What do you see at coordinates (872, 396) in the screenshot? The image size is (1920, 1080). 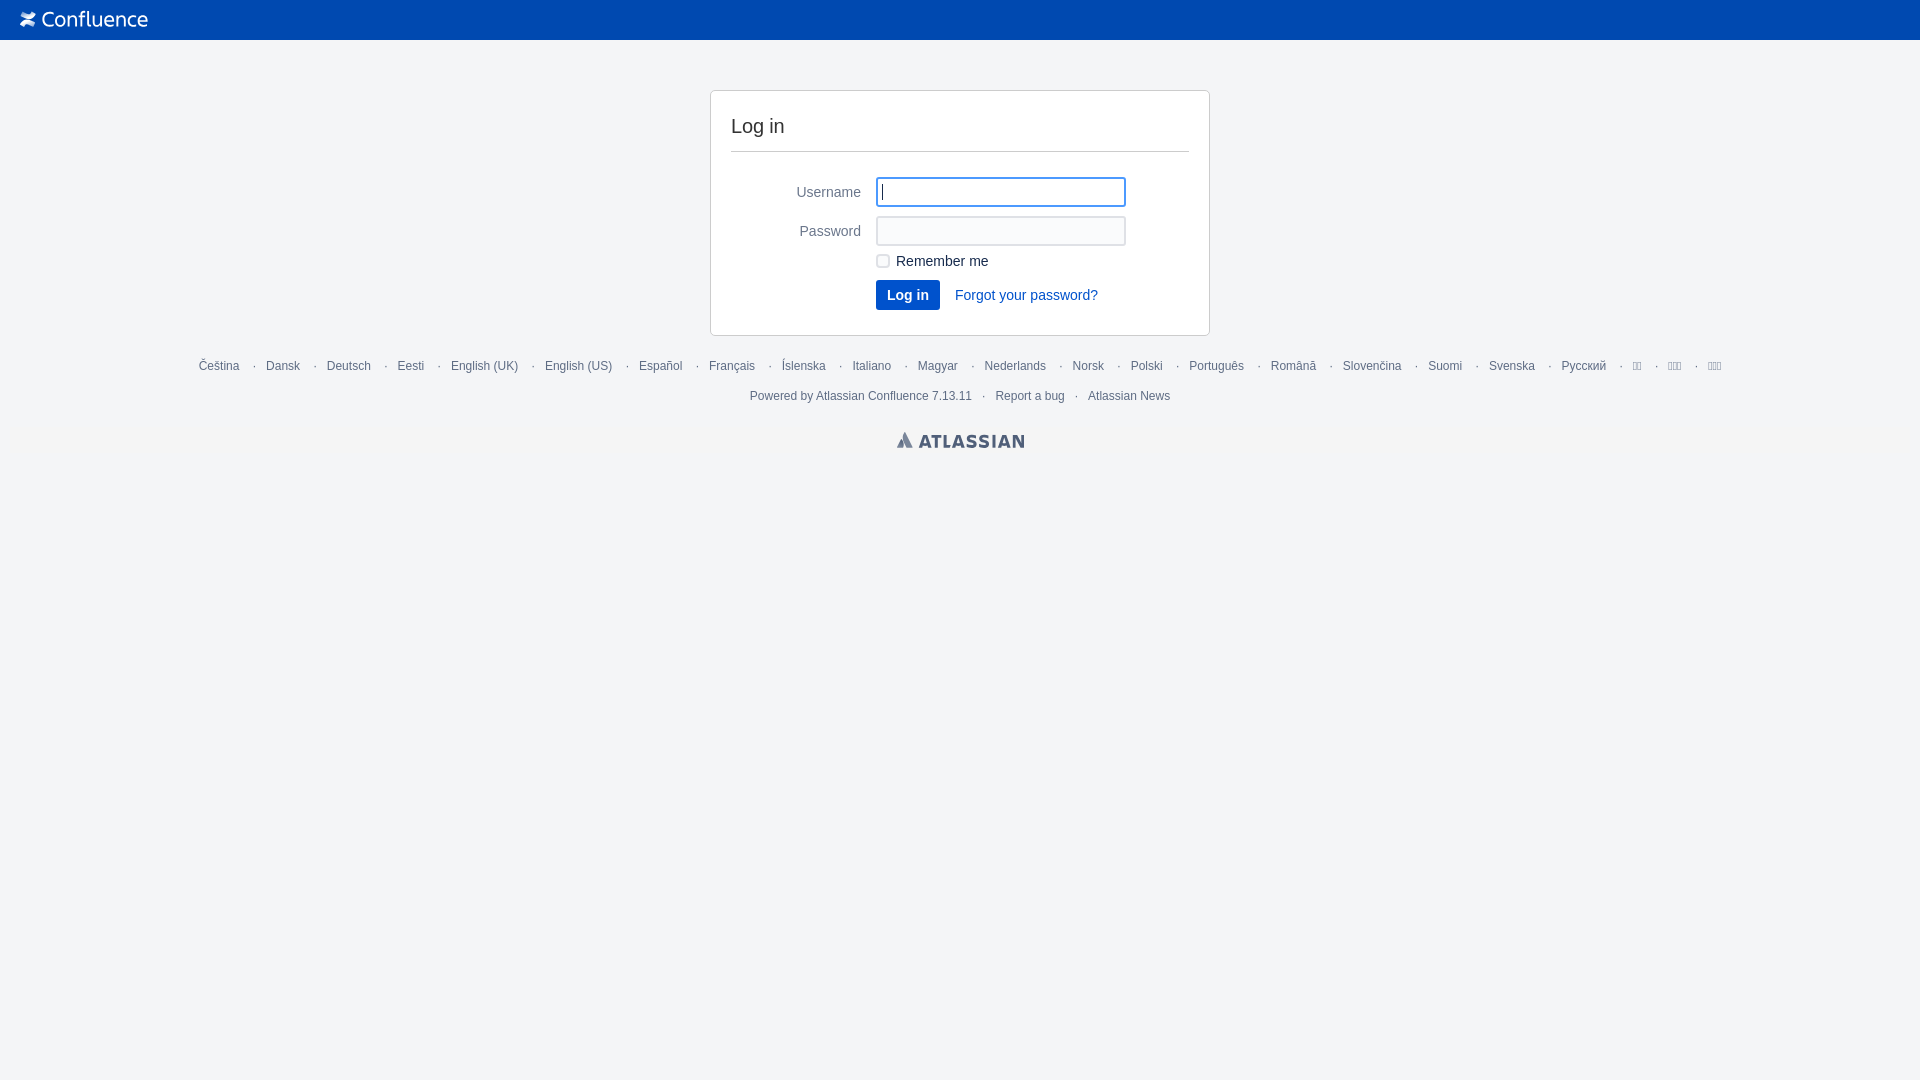 I see `Atlassian Confluence` at bounding box center [872, 396].